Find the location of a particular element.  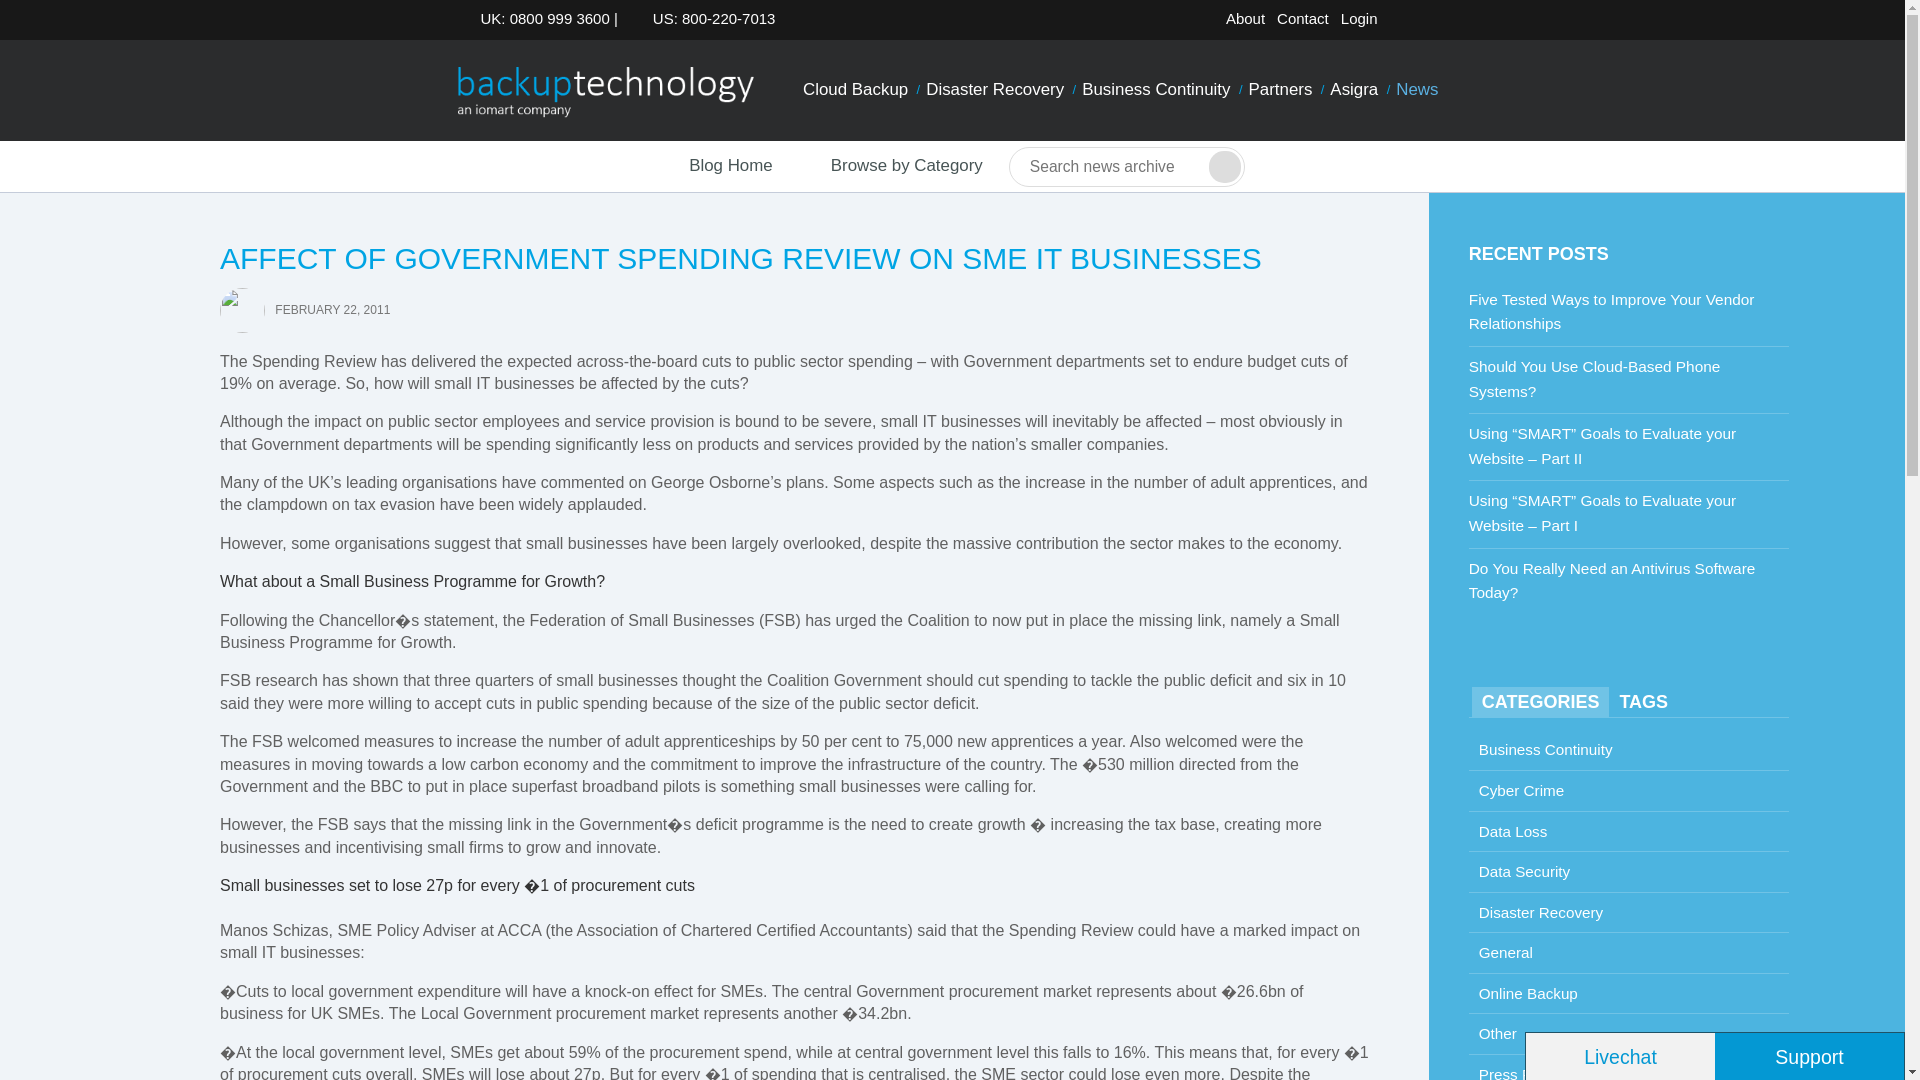

Disaster Recovery is located at coordinates (995, 90).